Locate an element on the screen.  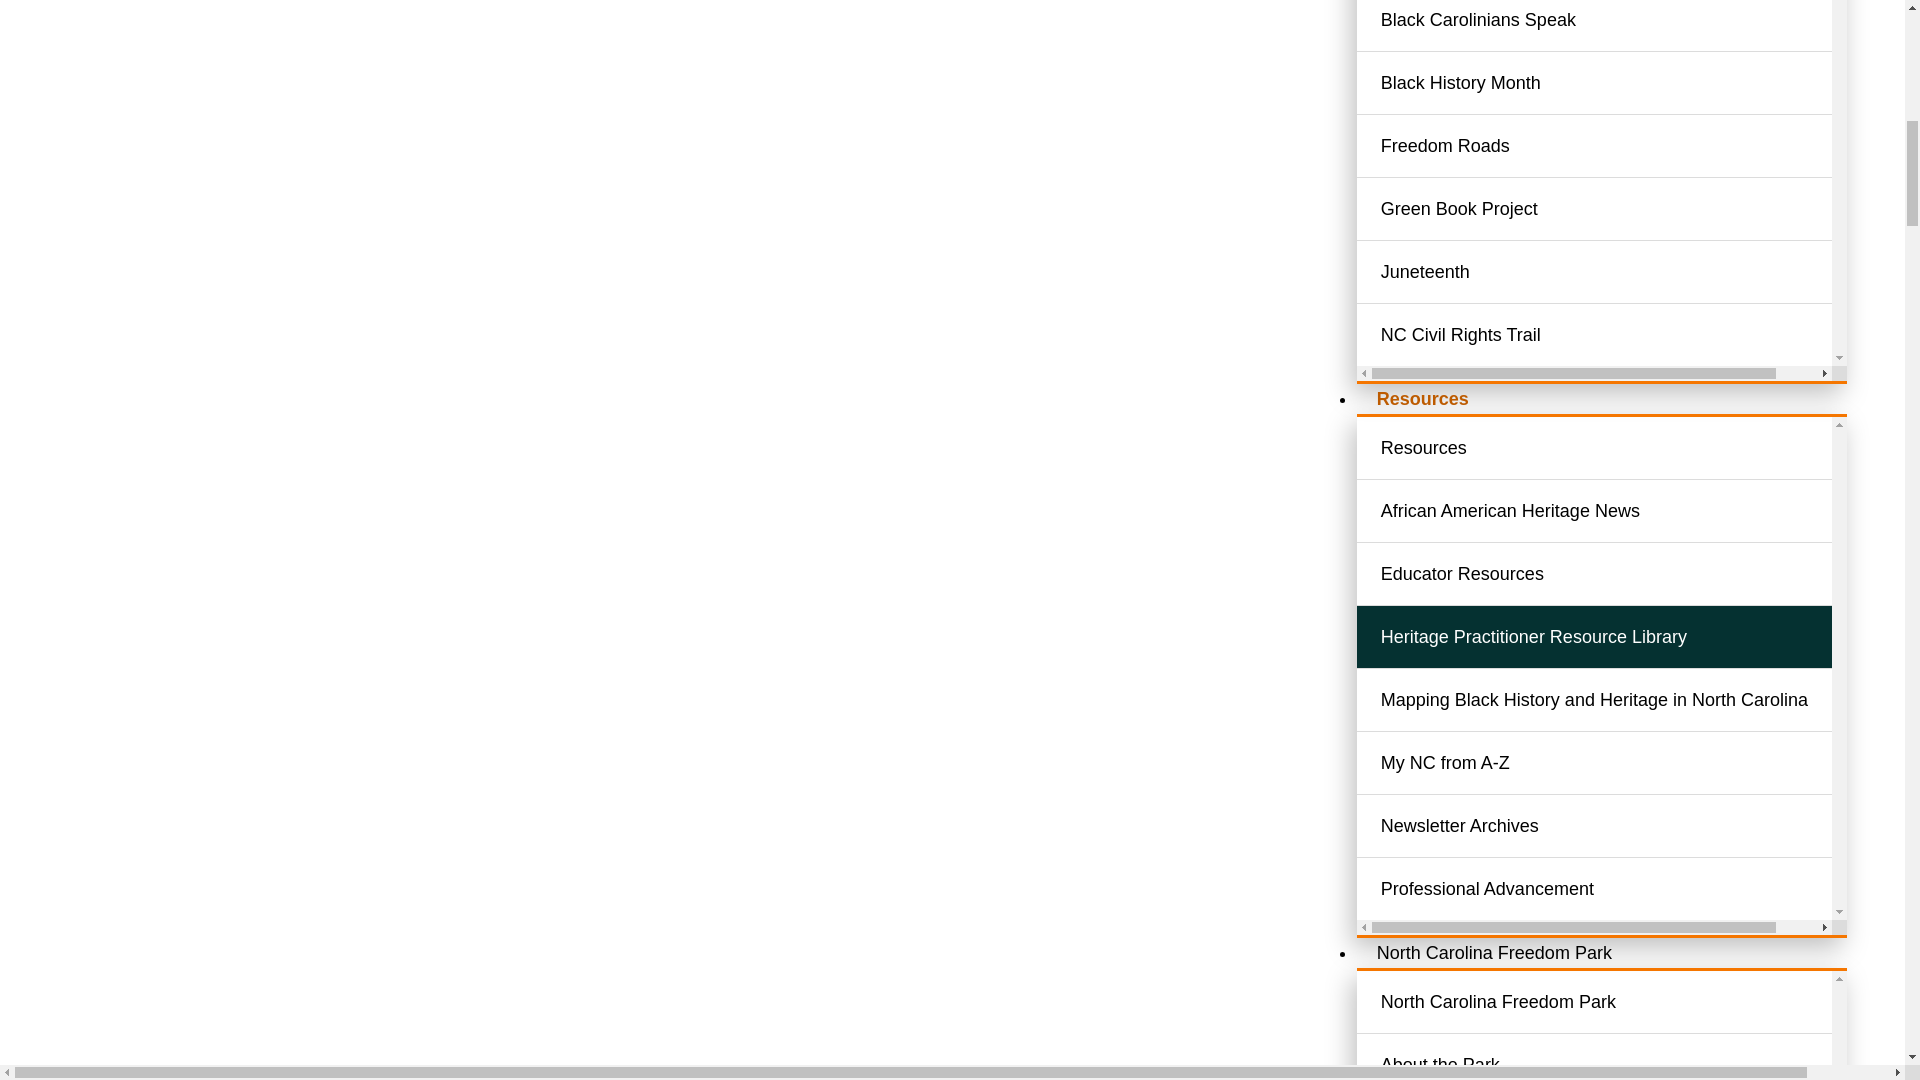
Educator Resources is located at coordinates (1618, 574).